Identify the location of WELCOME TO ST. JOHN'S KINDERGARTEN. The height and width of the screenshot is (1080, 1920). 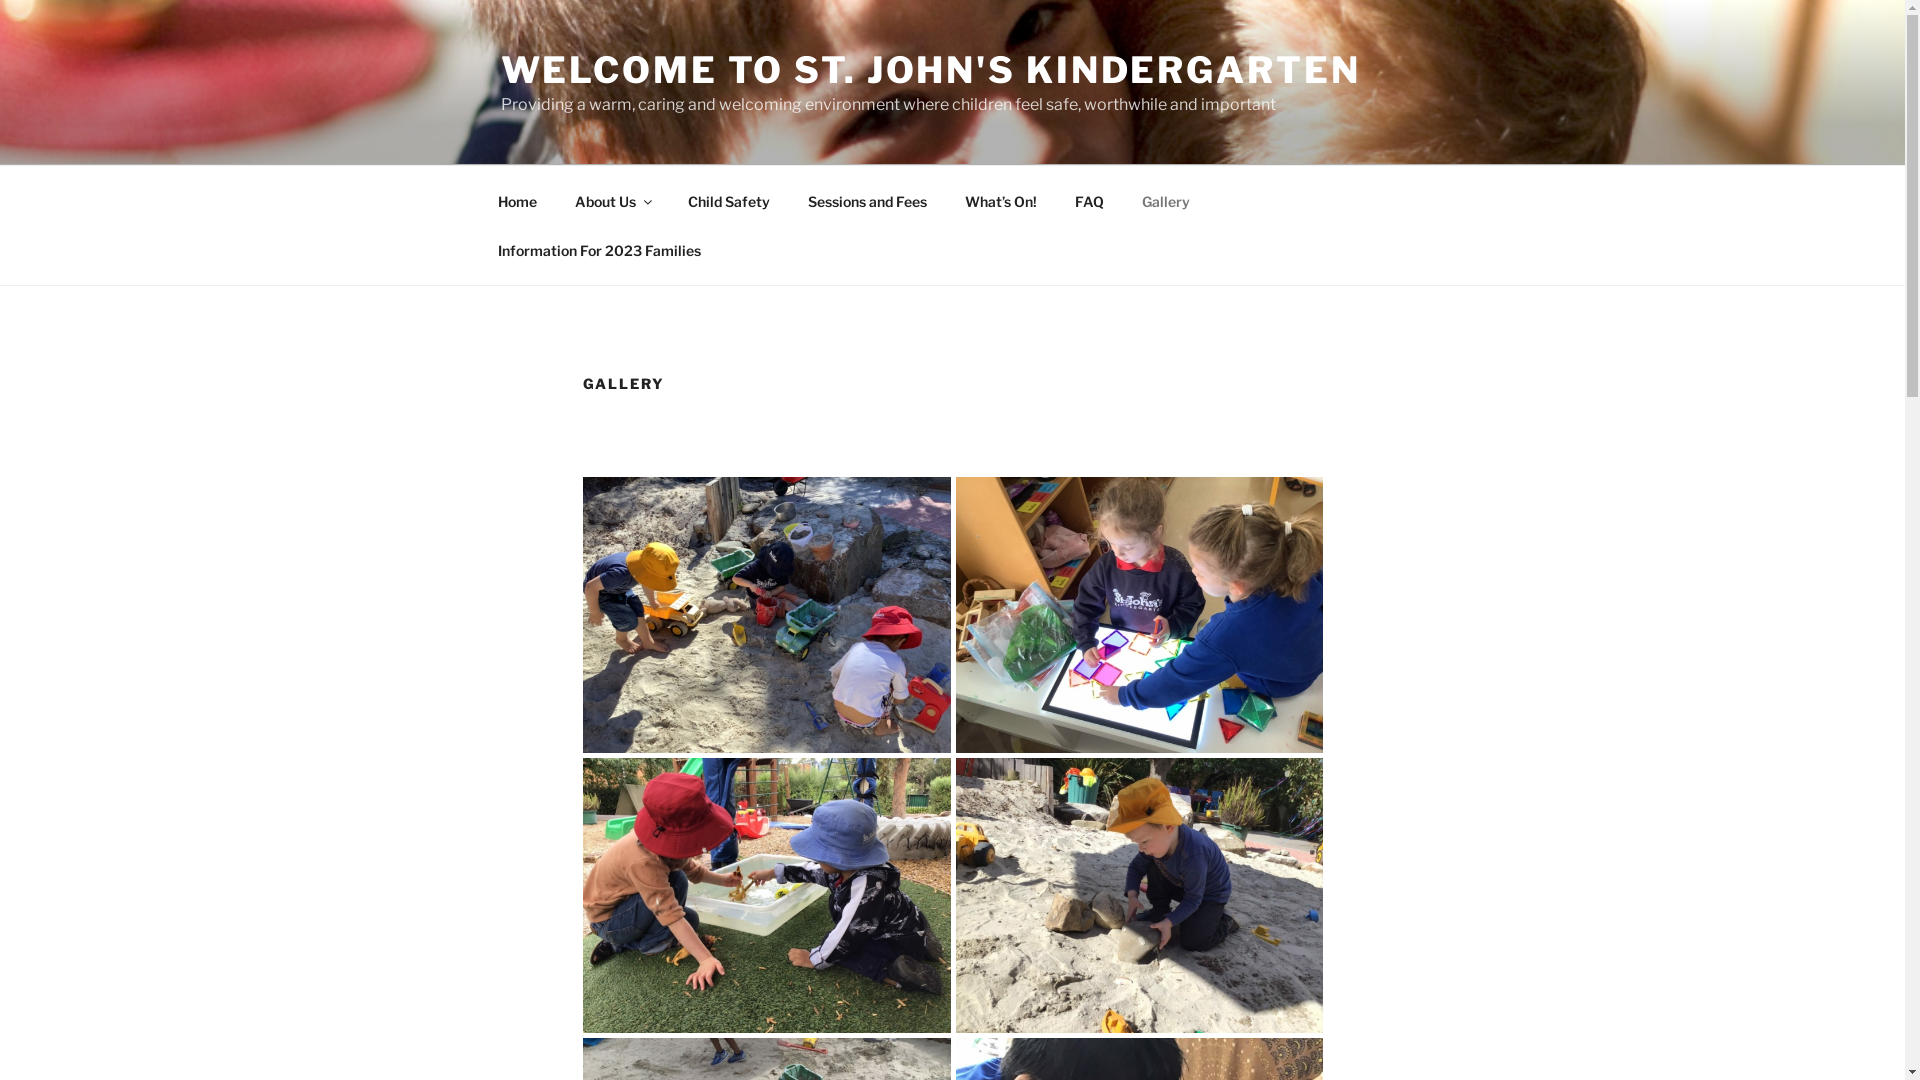
(930, 70).